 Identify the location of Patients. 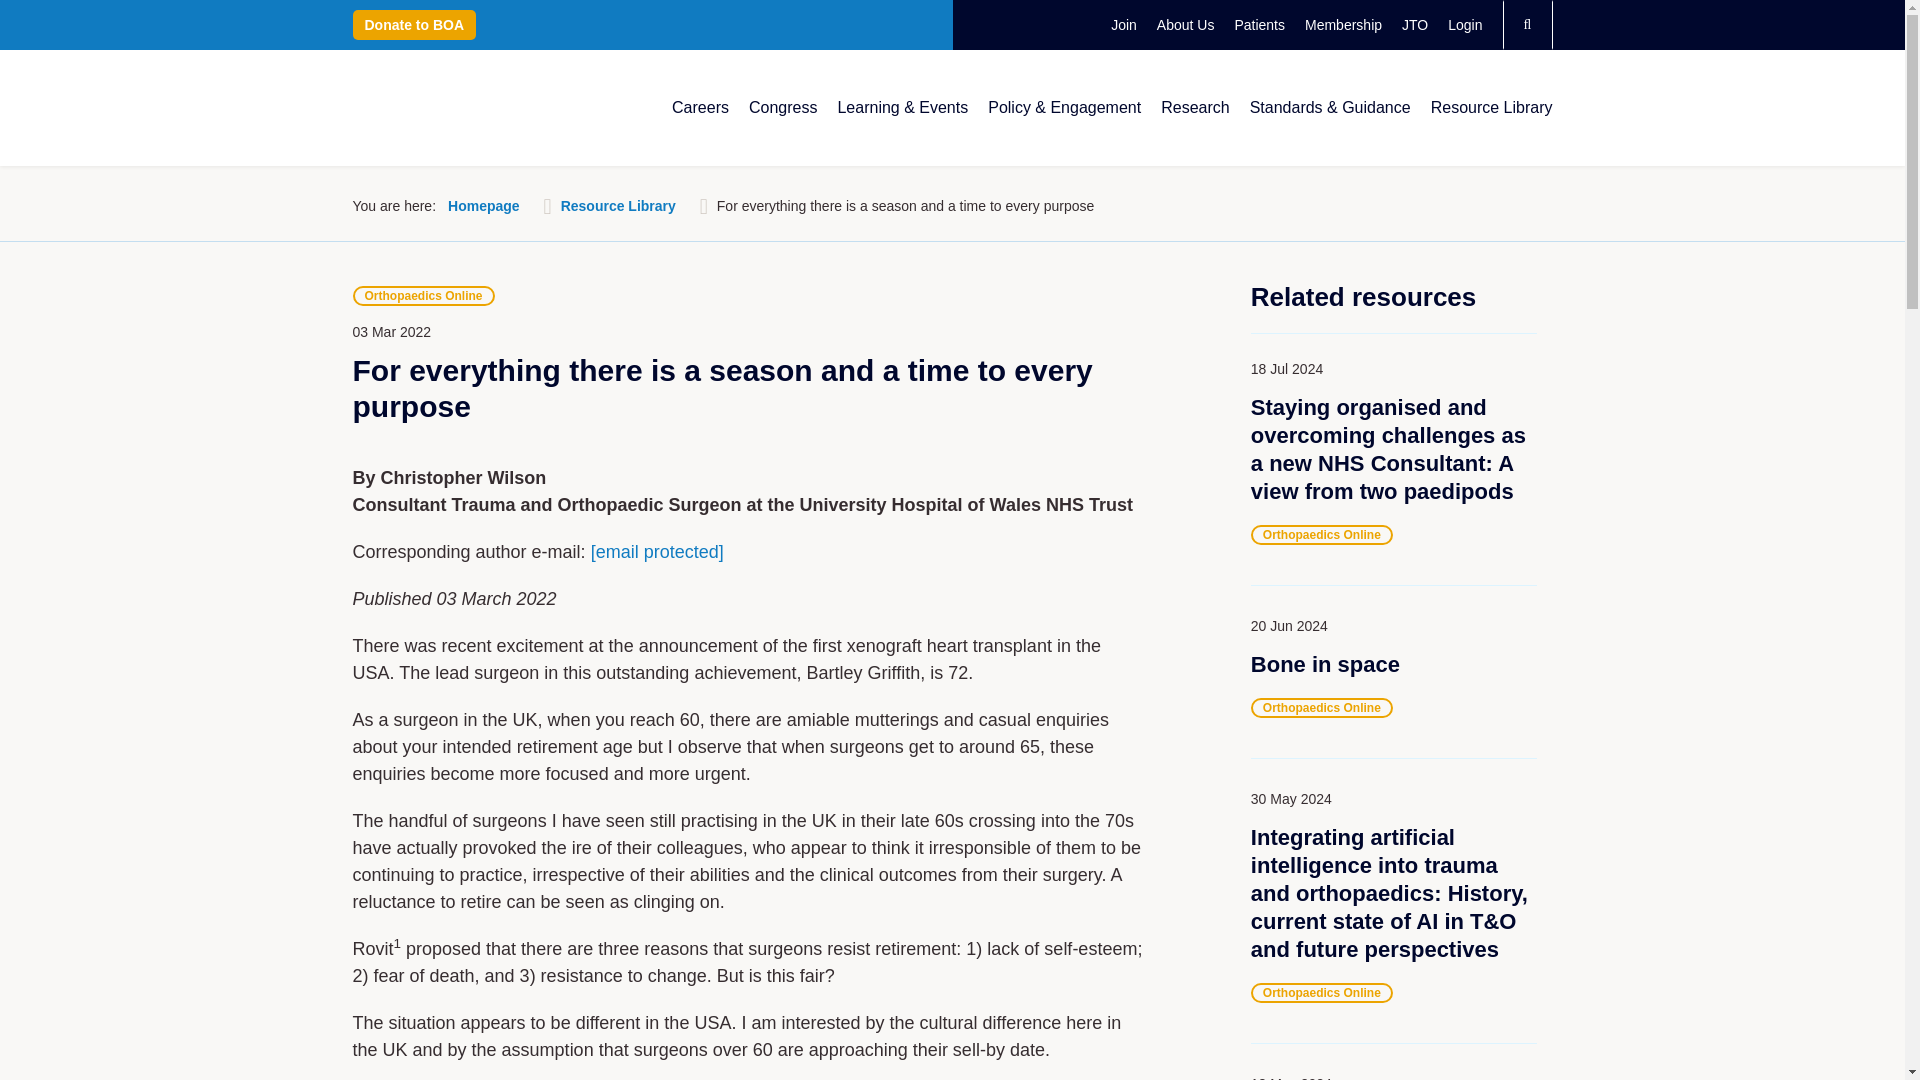
(1259, 24).